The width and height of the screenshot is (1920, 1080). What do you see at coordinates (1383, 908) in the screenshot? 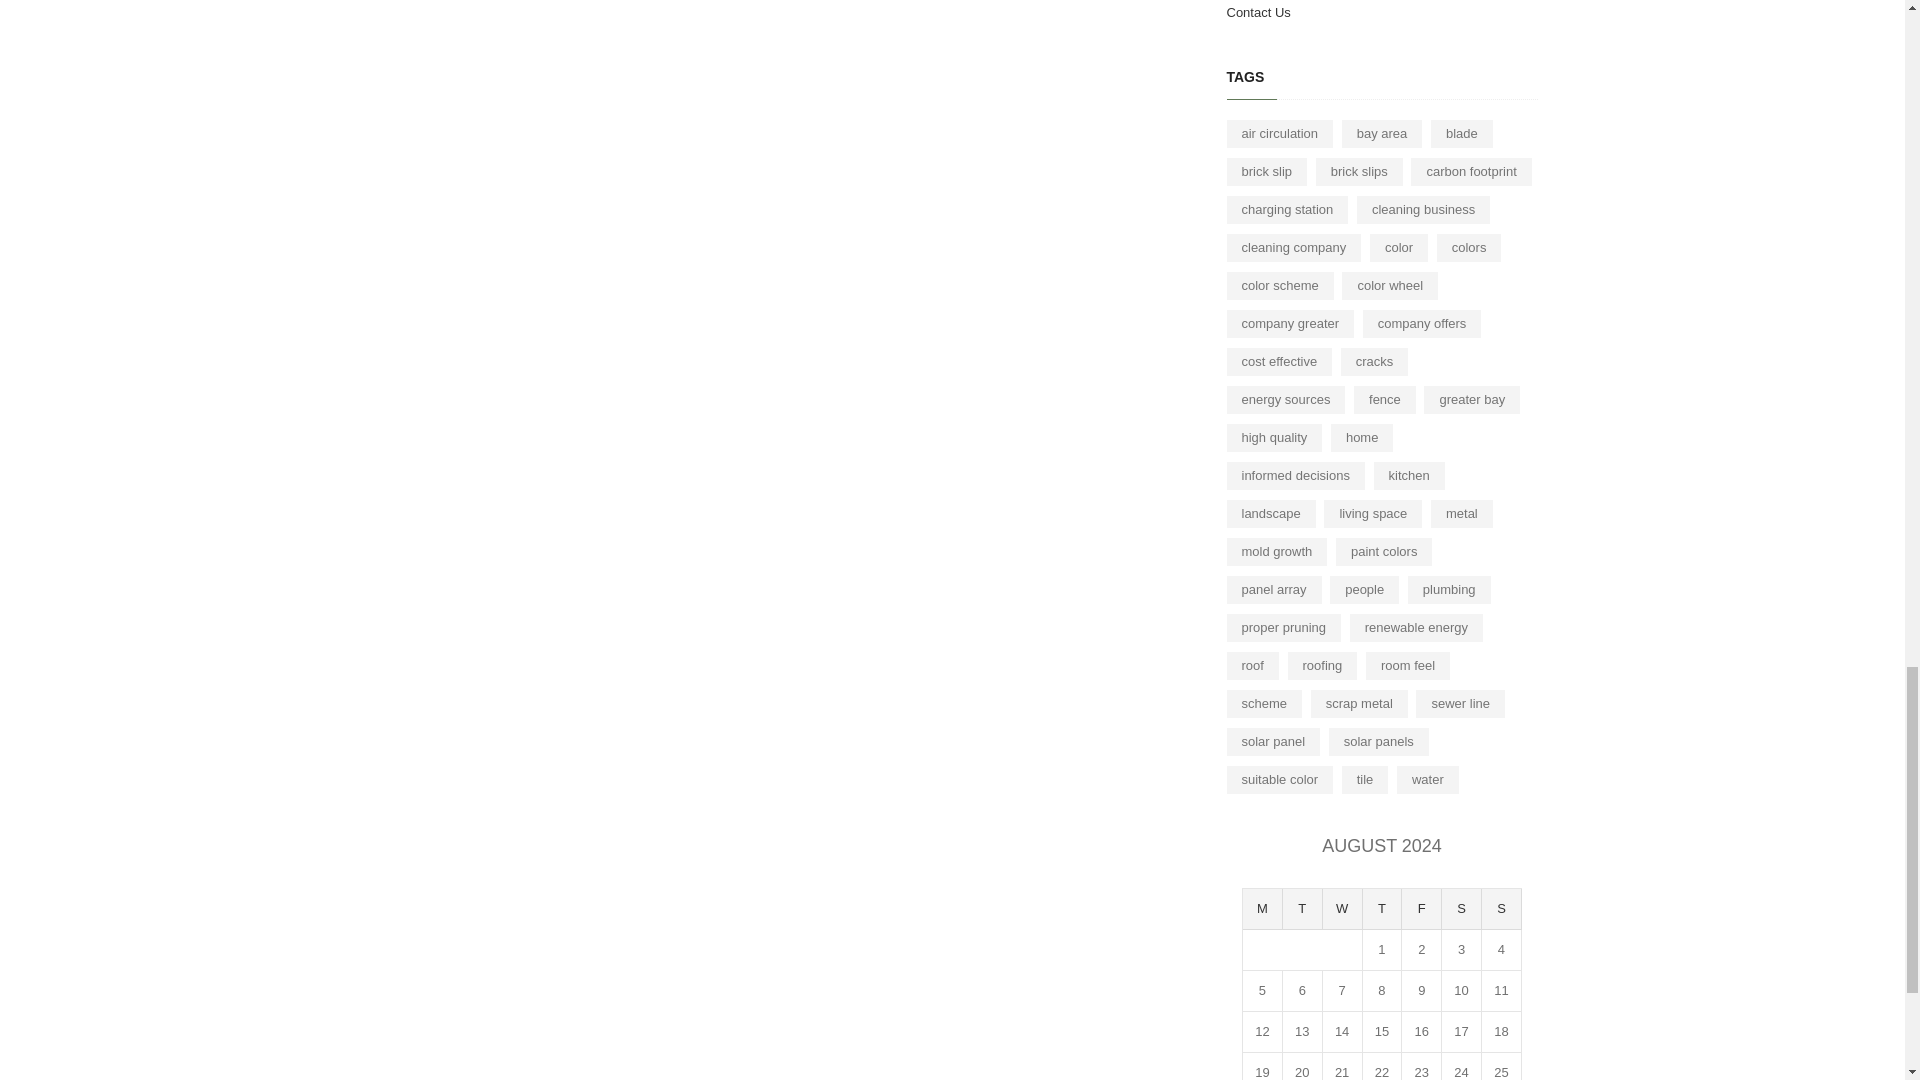
I see `Thursday` at bounding box center [1383, 908].